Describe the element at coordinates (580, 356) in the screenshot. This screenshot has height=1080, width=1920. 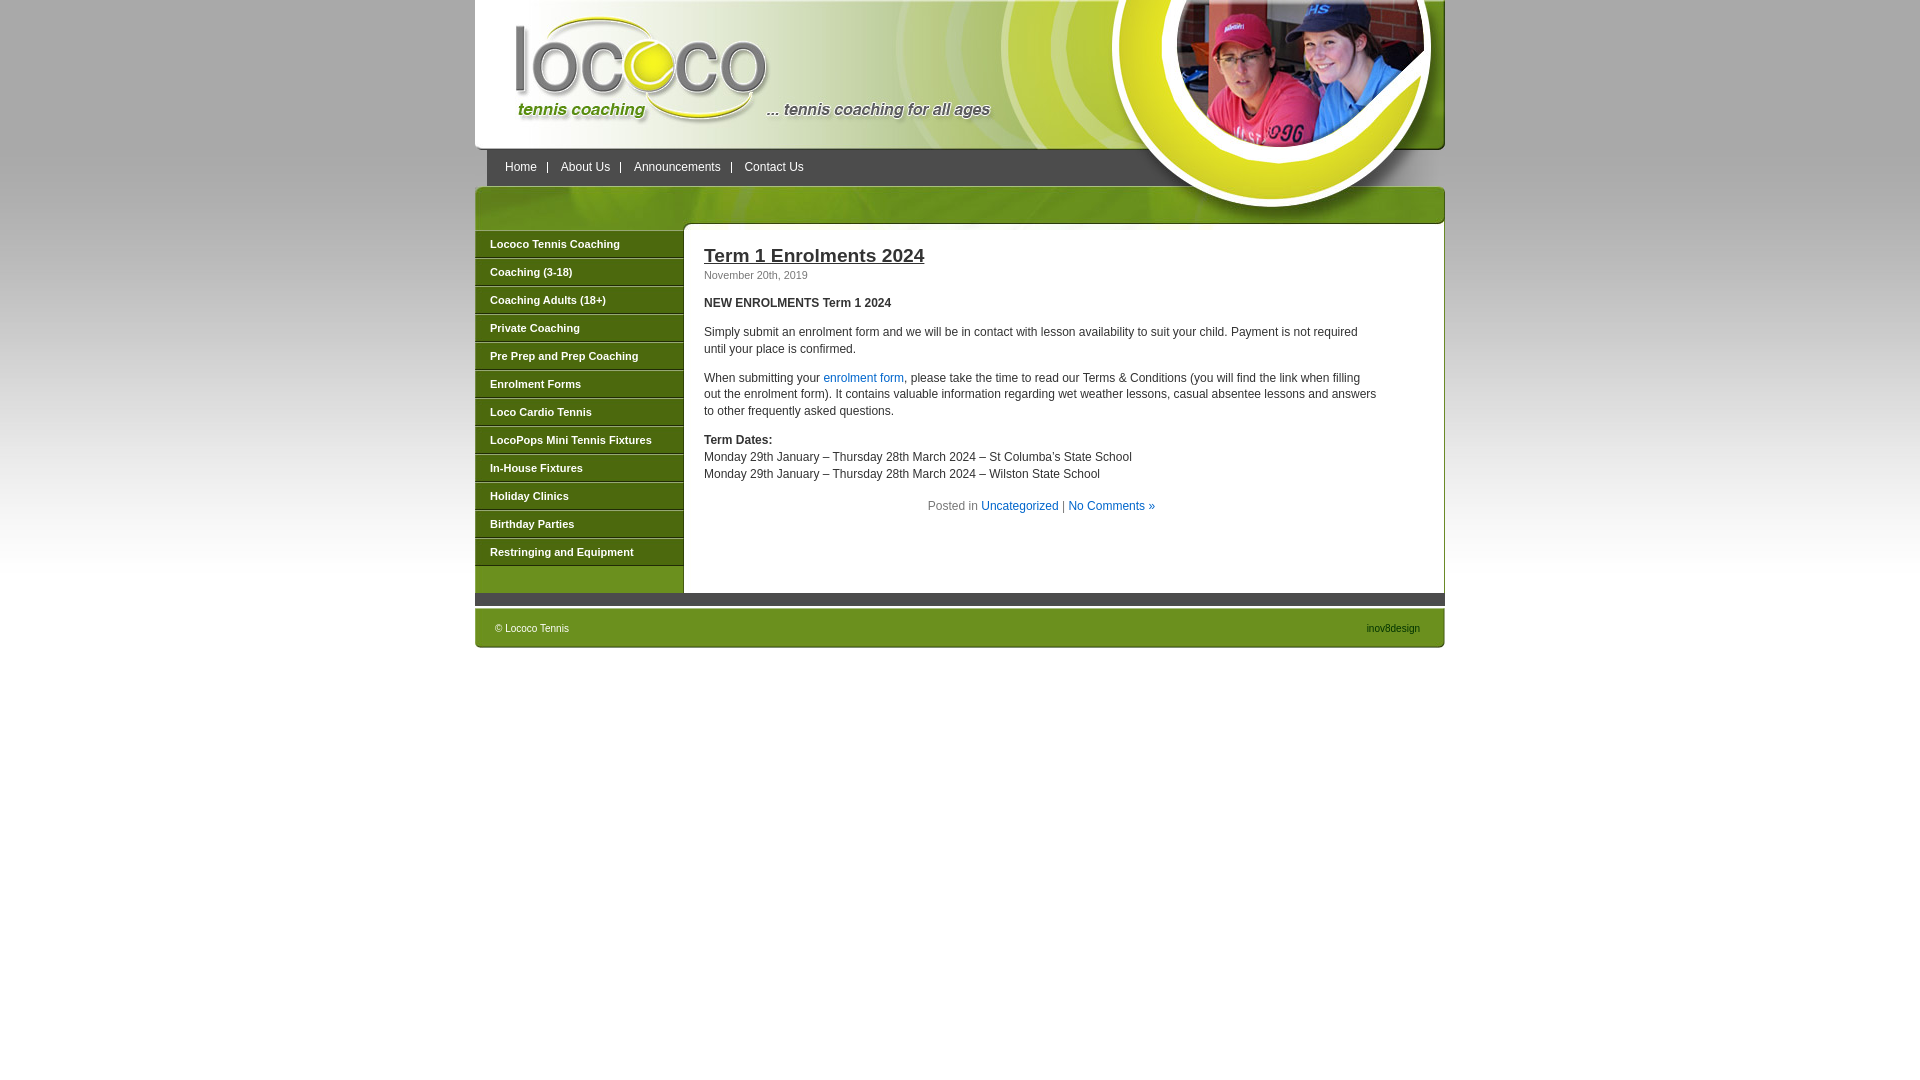
I see `Pre Prep and Prep Coaching` at that location.